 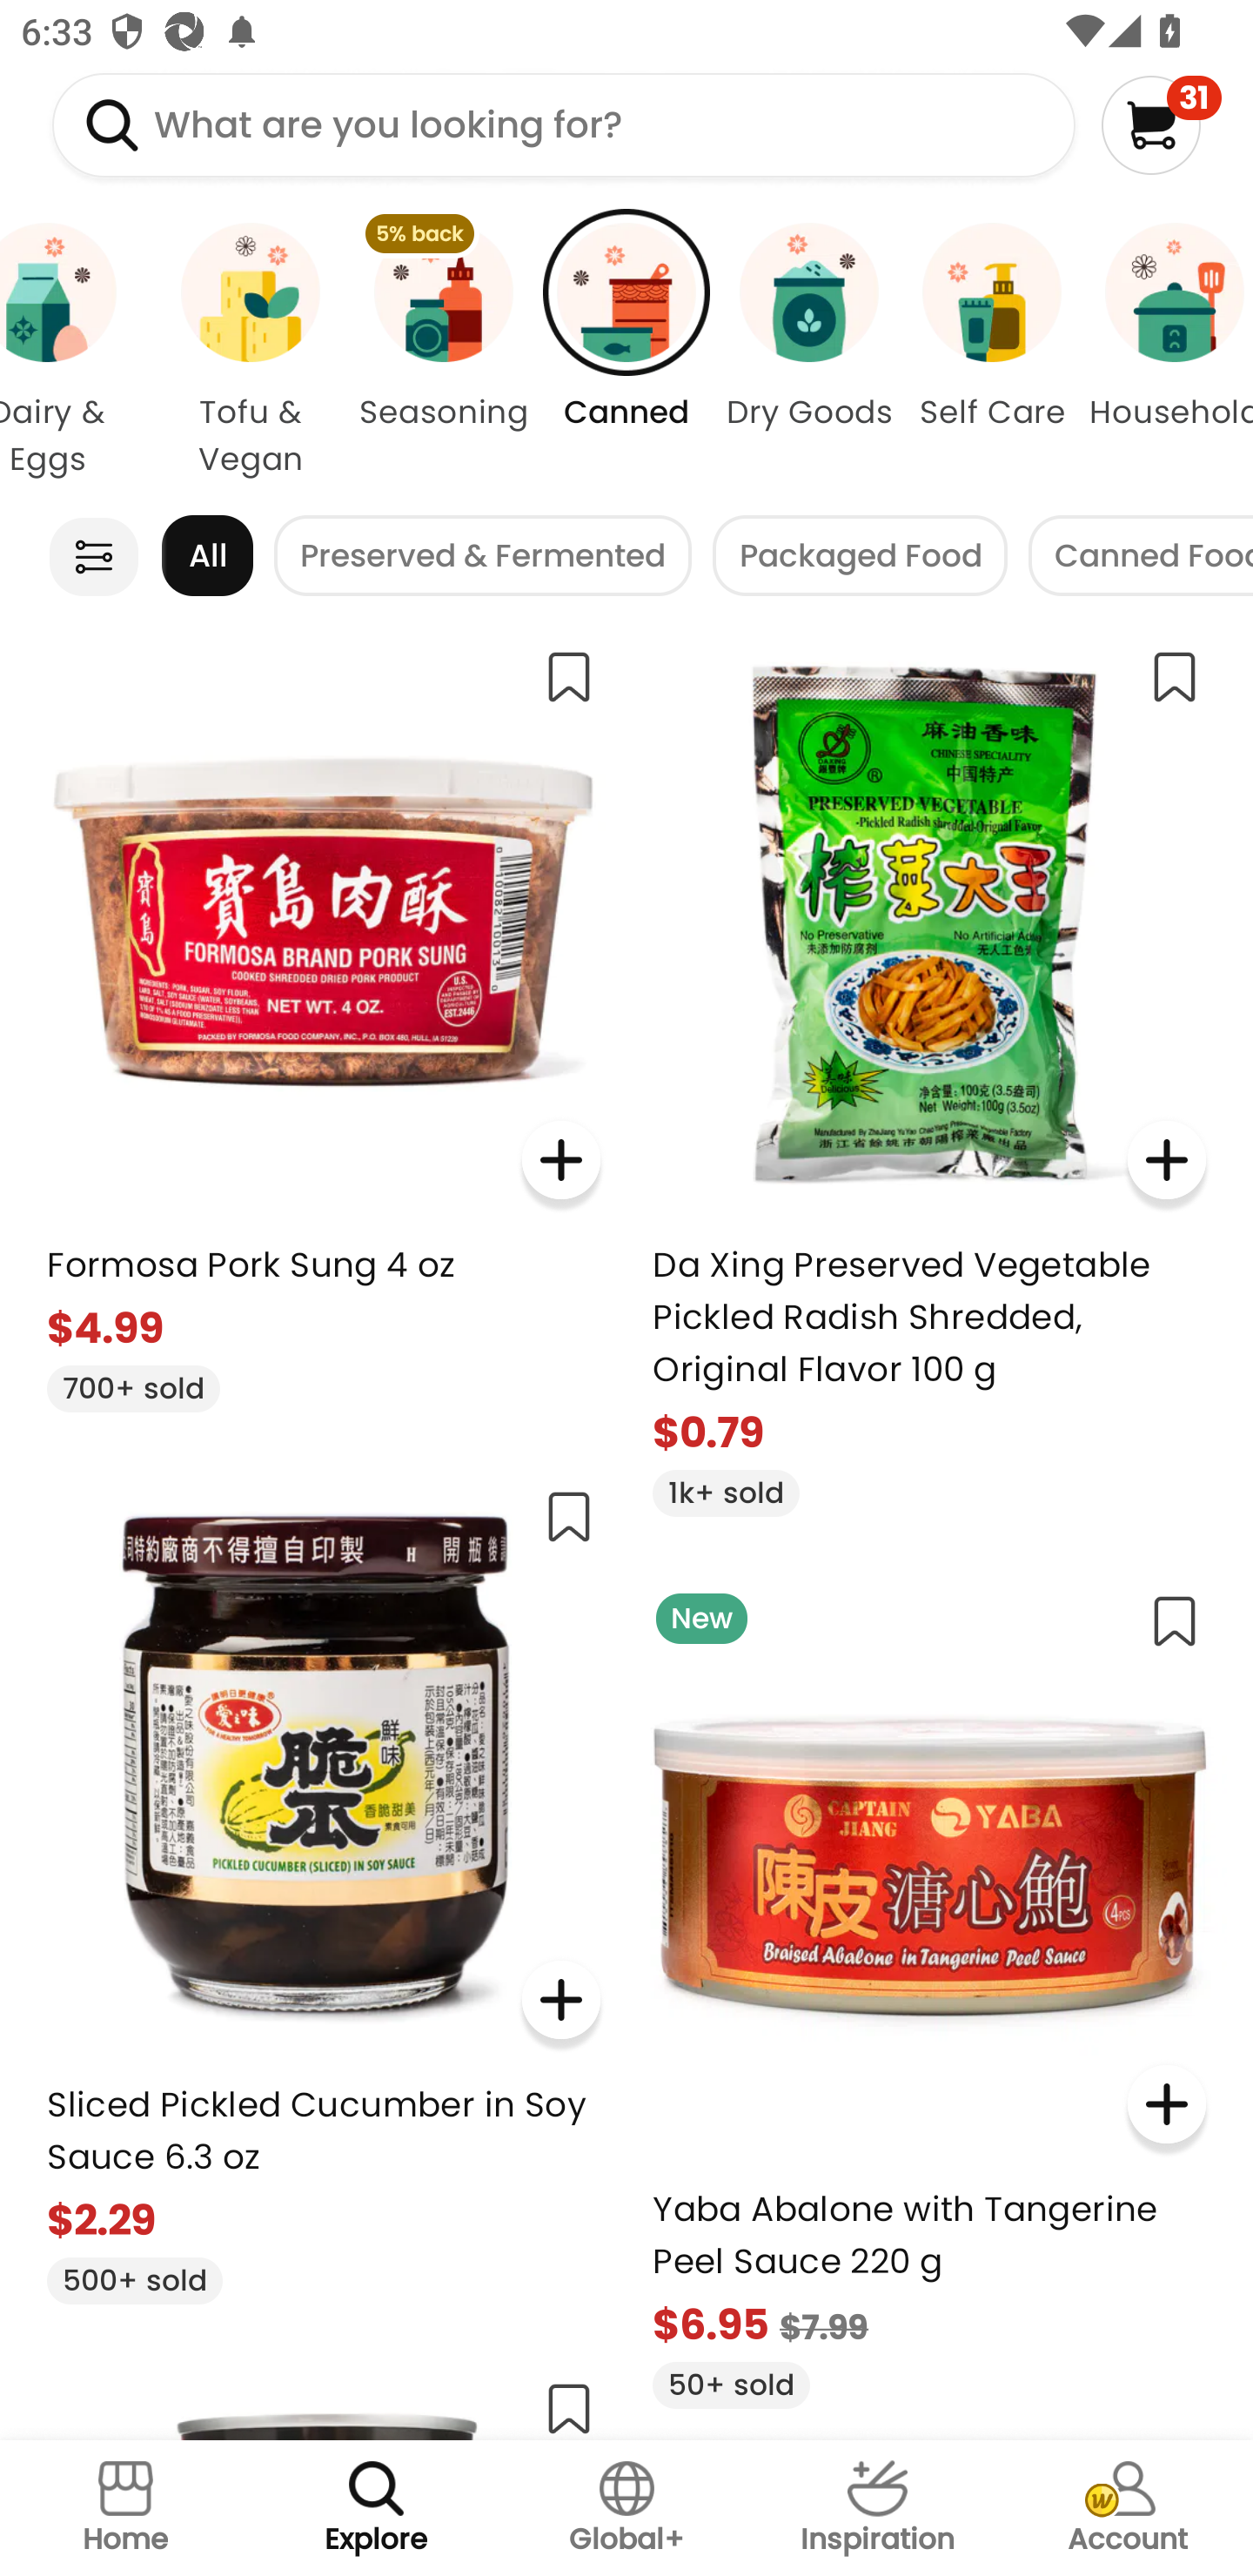 What do you see at coordinates (877, 2508) in the screenshot?
I see `Inspiration` at bounding box center [877, 2508].